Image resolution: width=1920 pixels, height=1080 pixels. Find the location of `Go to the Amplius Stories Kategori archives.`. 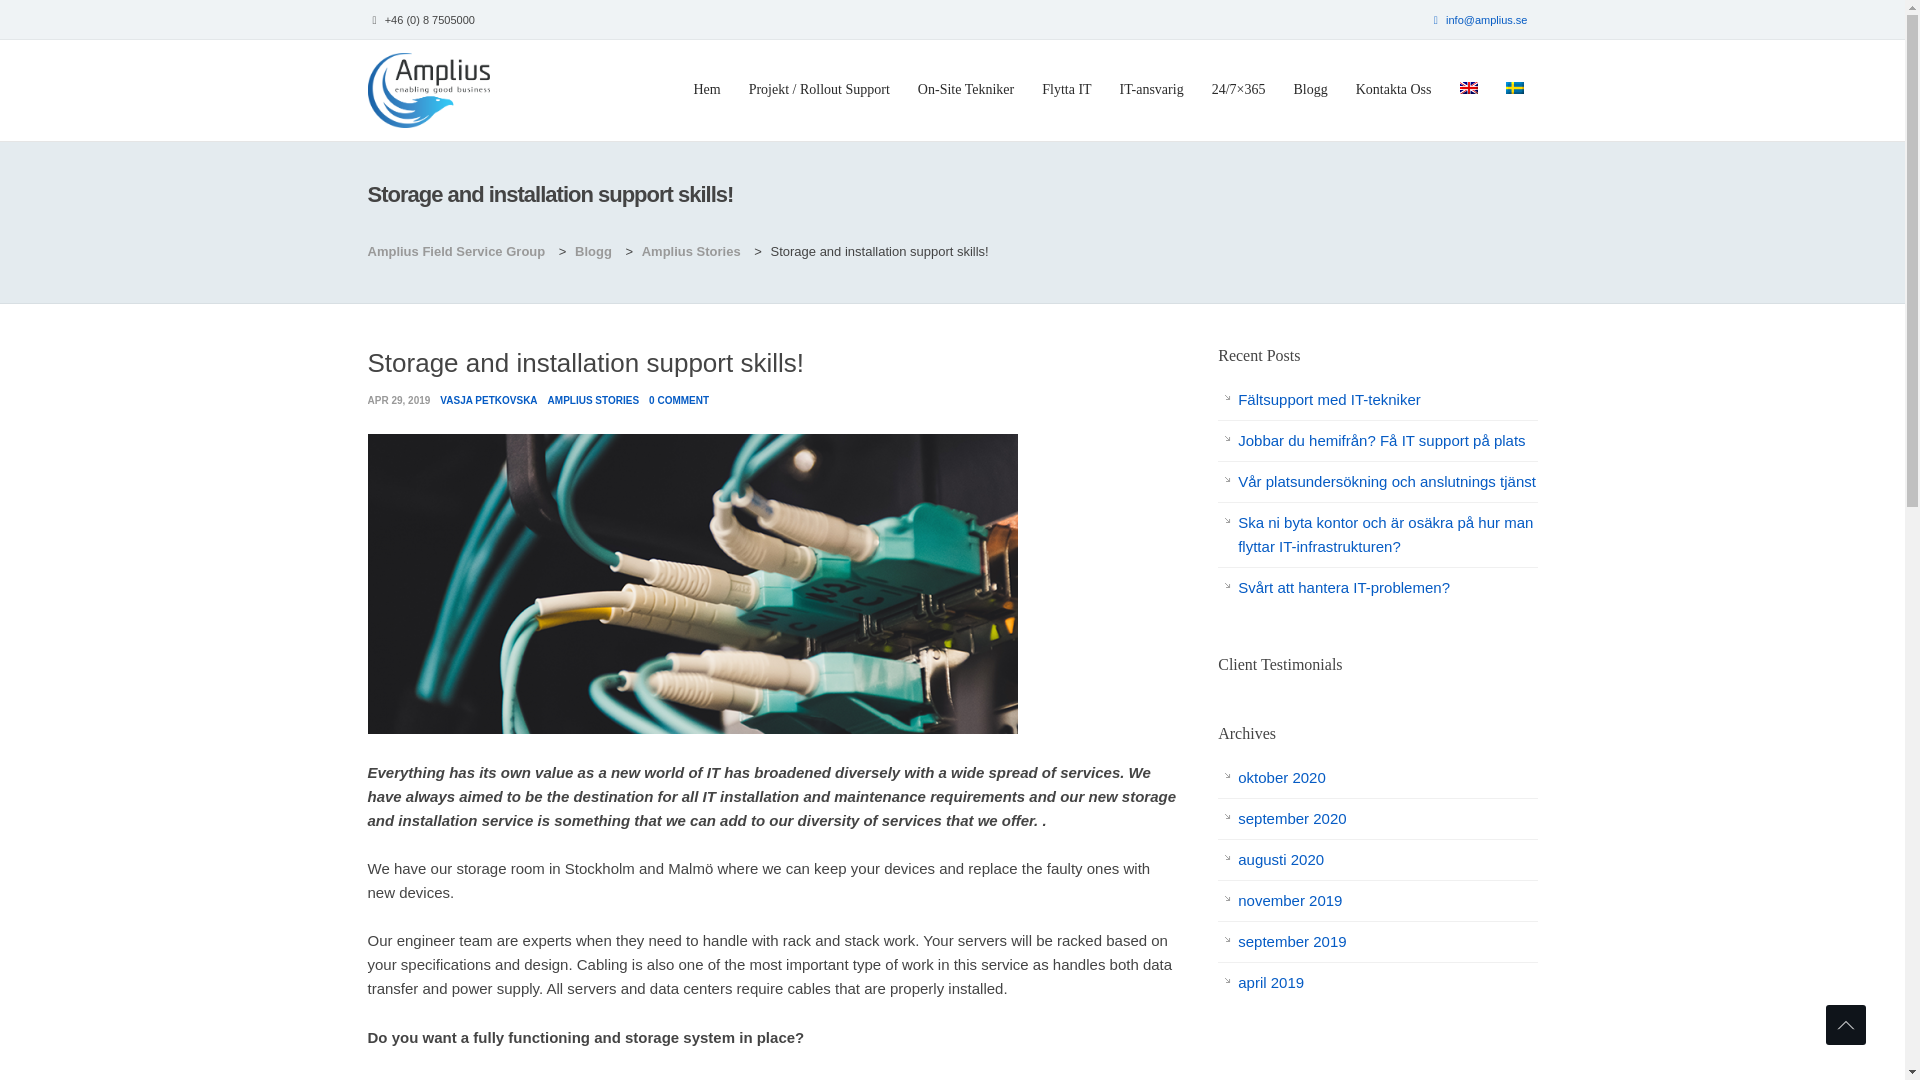

Go to the Amplius Stories Kategori archives. is located at coordinates (694, 252).